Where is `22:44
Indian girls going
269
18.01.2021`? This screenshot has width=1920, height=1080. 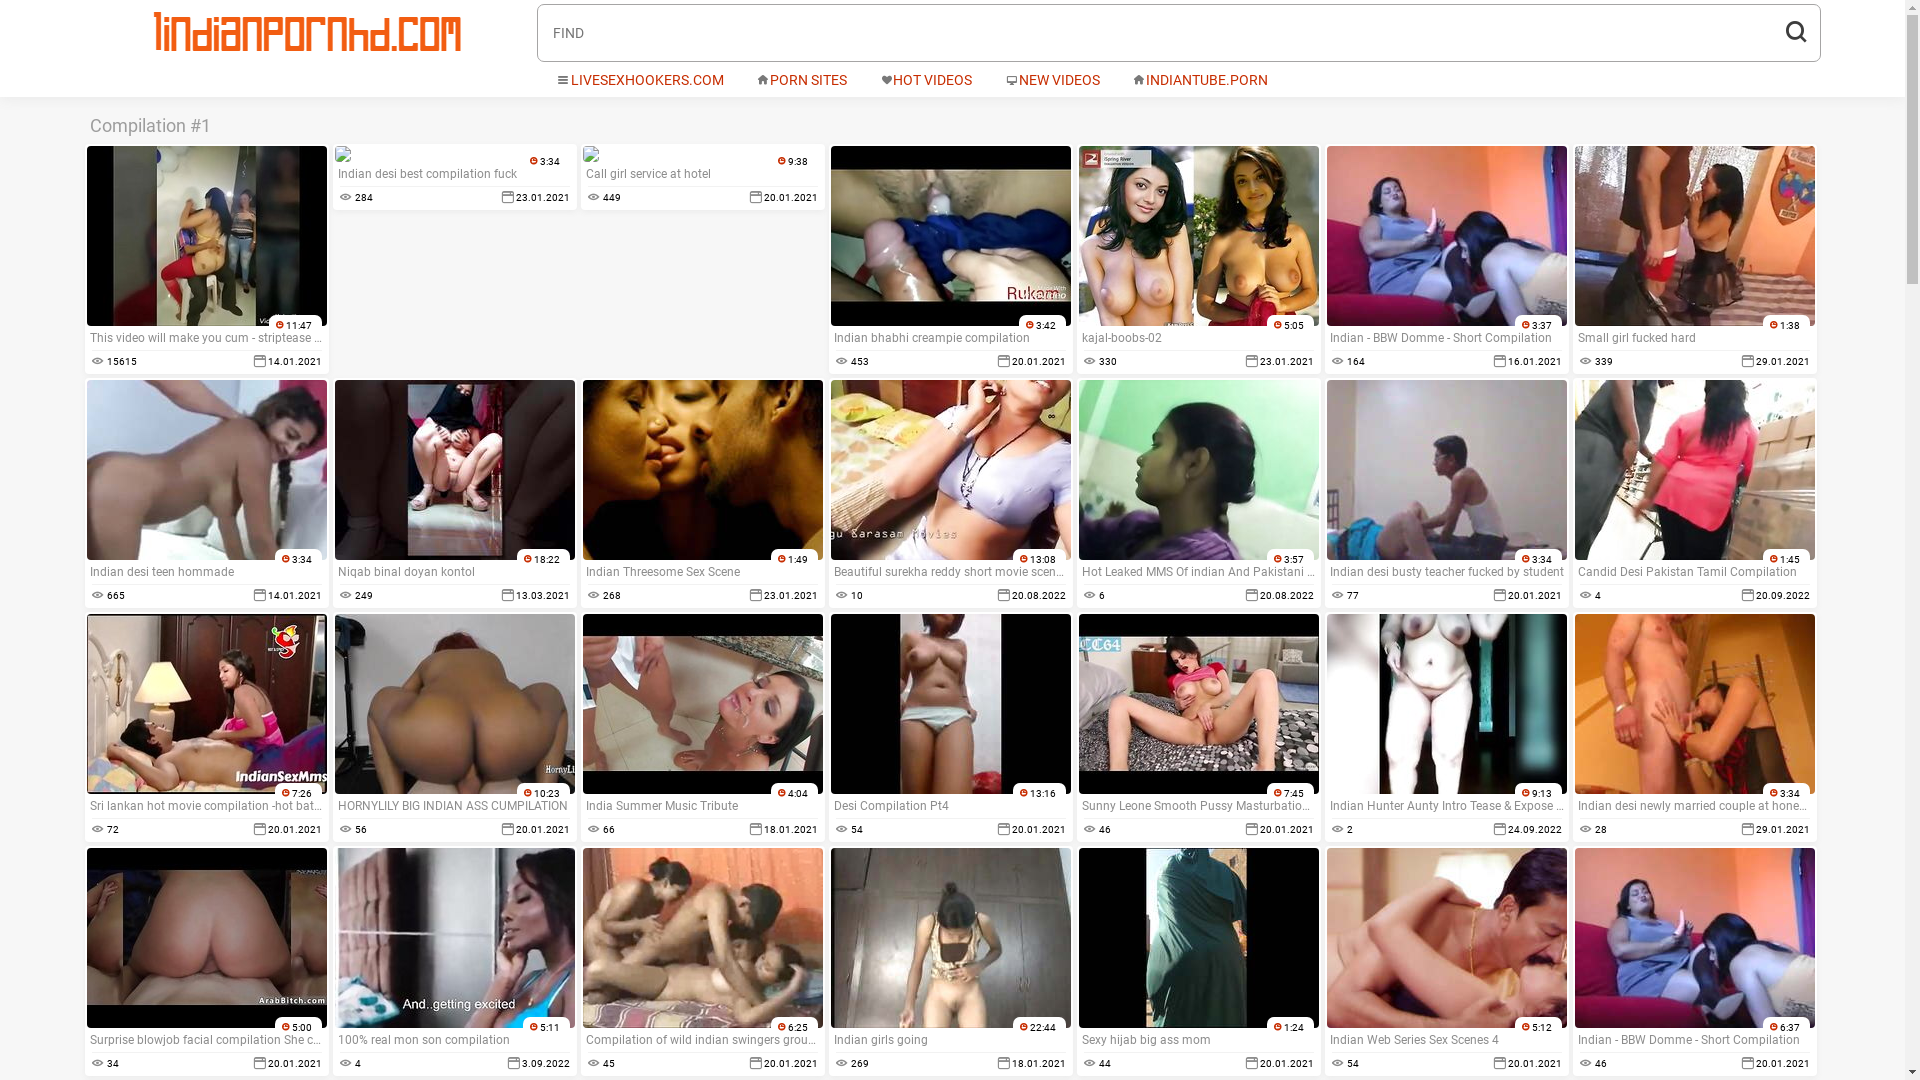
22:44
Indian girls going
269
18.01.2021 is located at coordinates (950, 961).